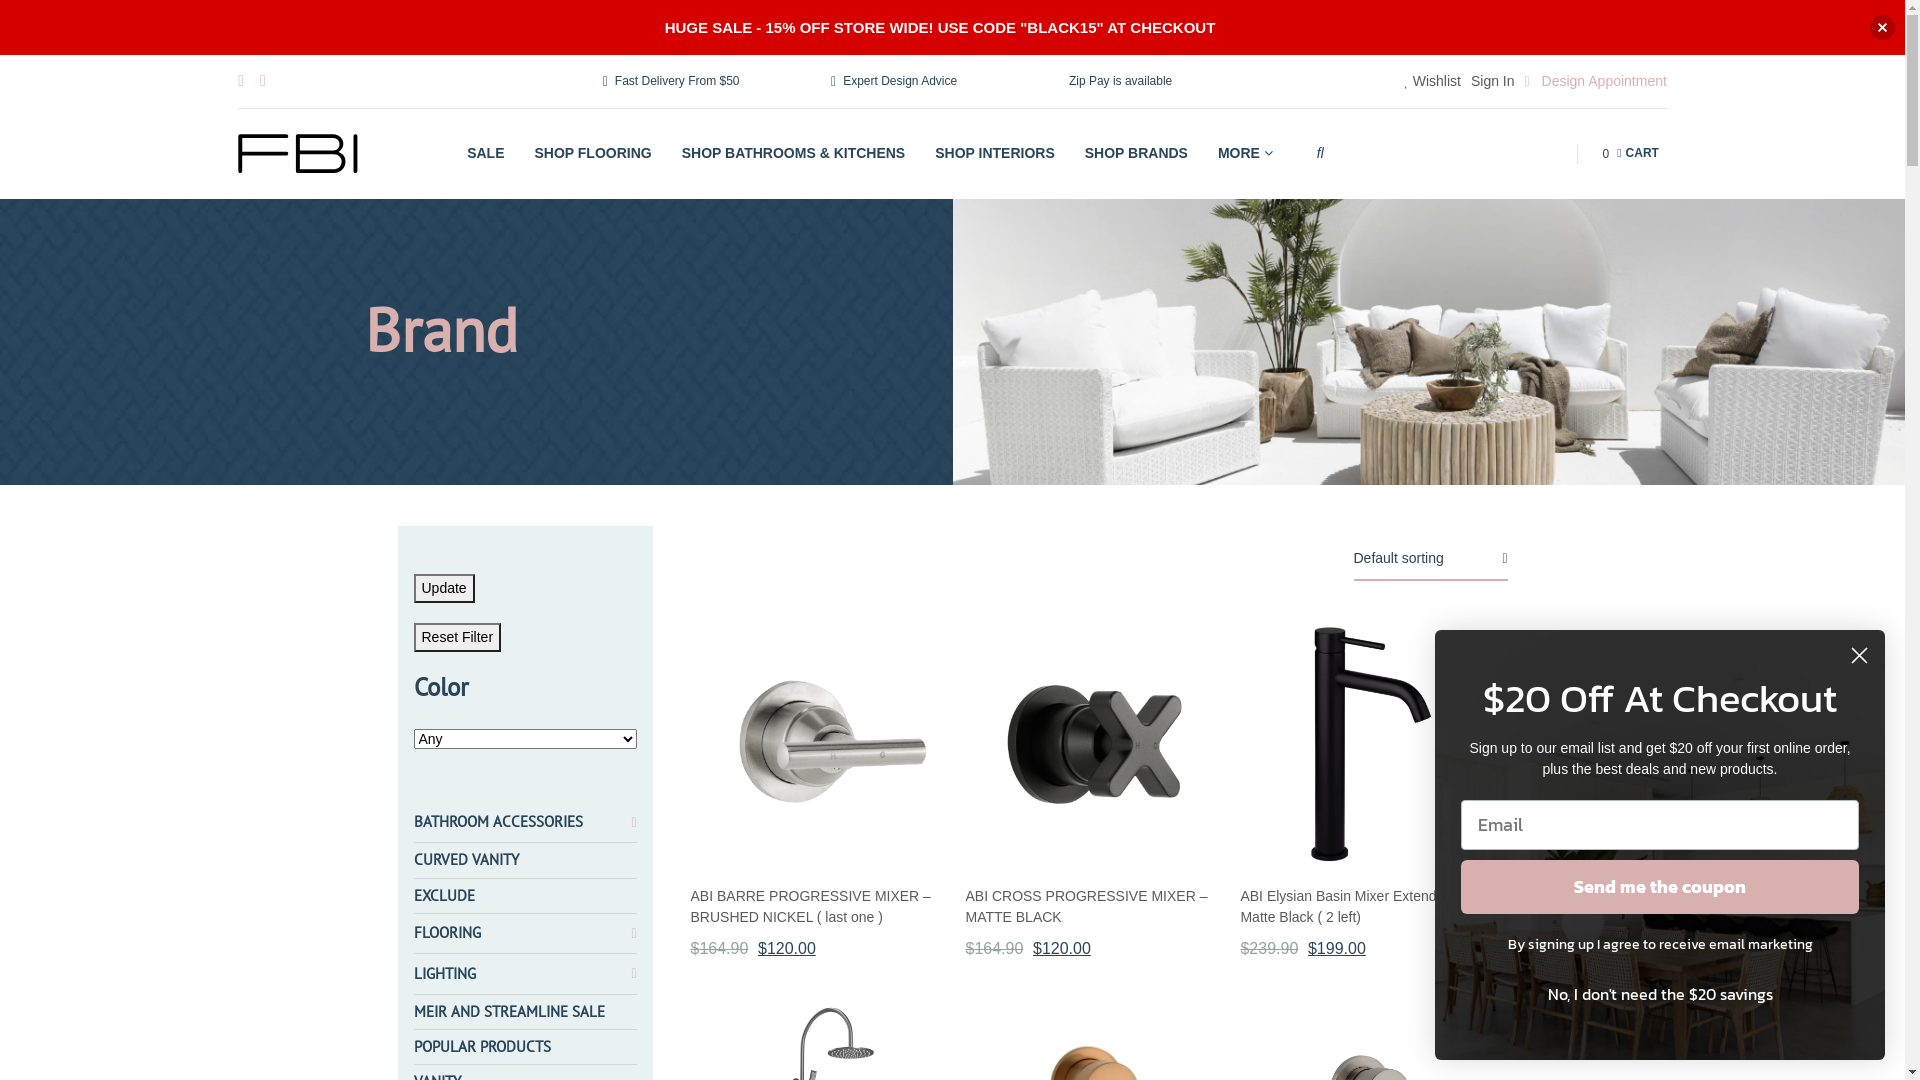  I want to click on EXCLUDE, so click(444, 896).